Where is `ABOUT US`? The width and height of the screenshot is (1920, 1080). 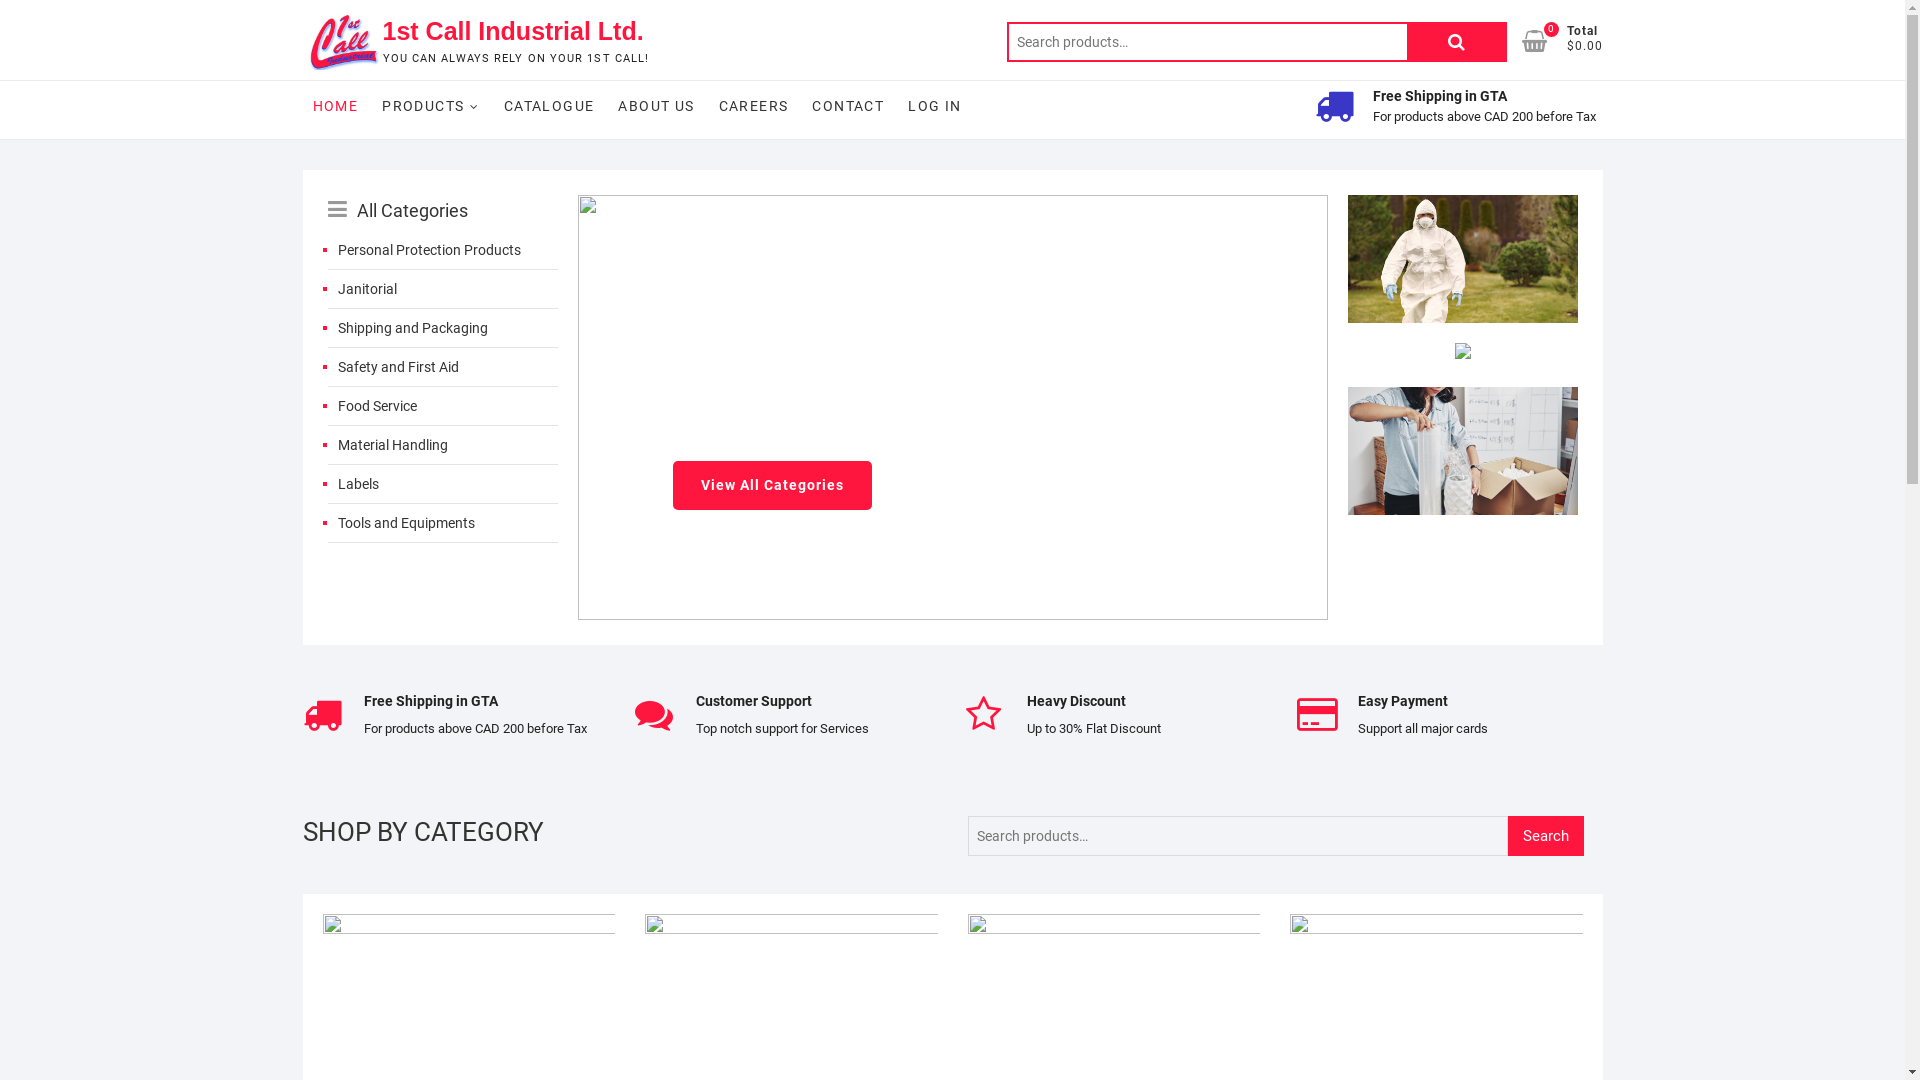
ABOUT US is located at coordinates (656, 106).